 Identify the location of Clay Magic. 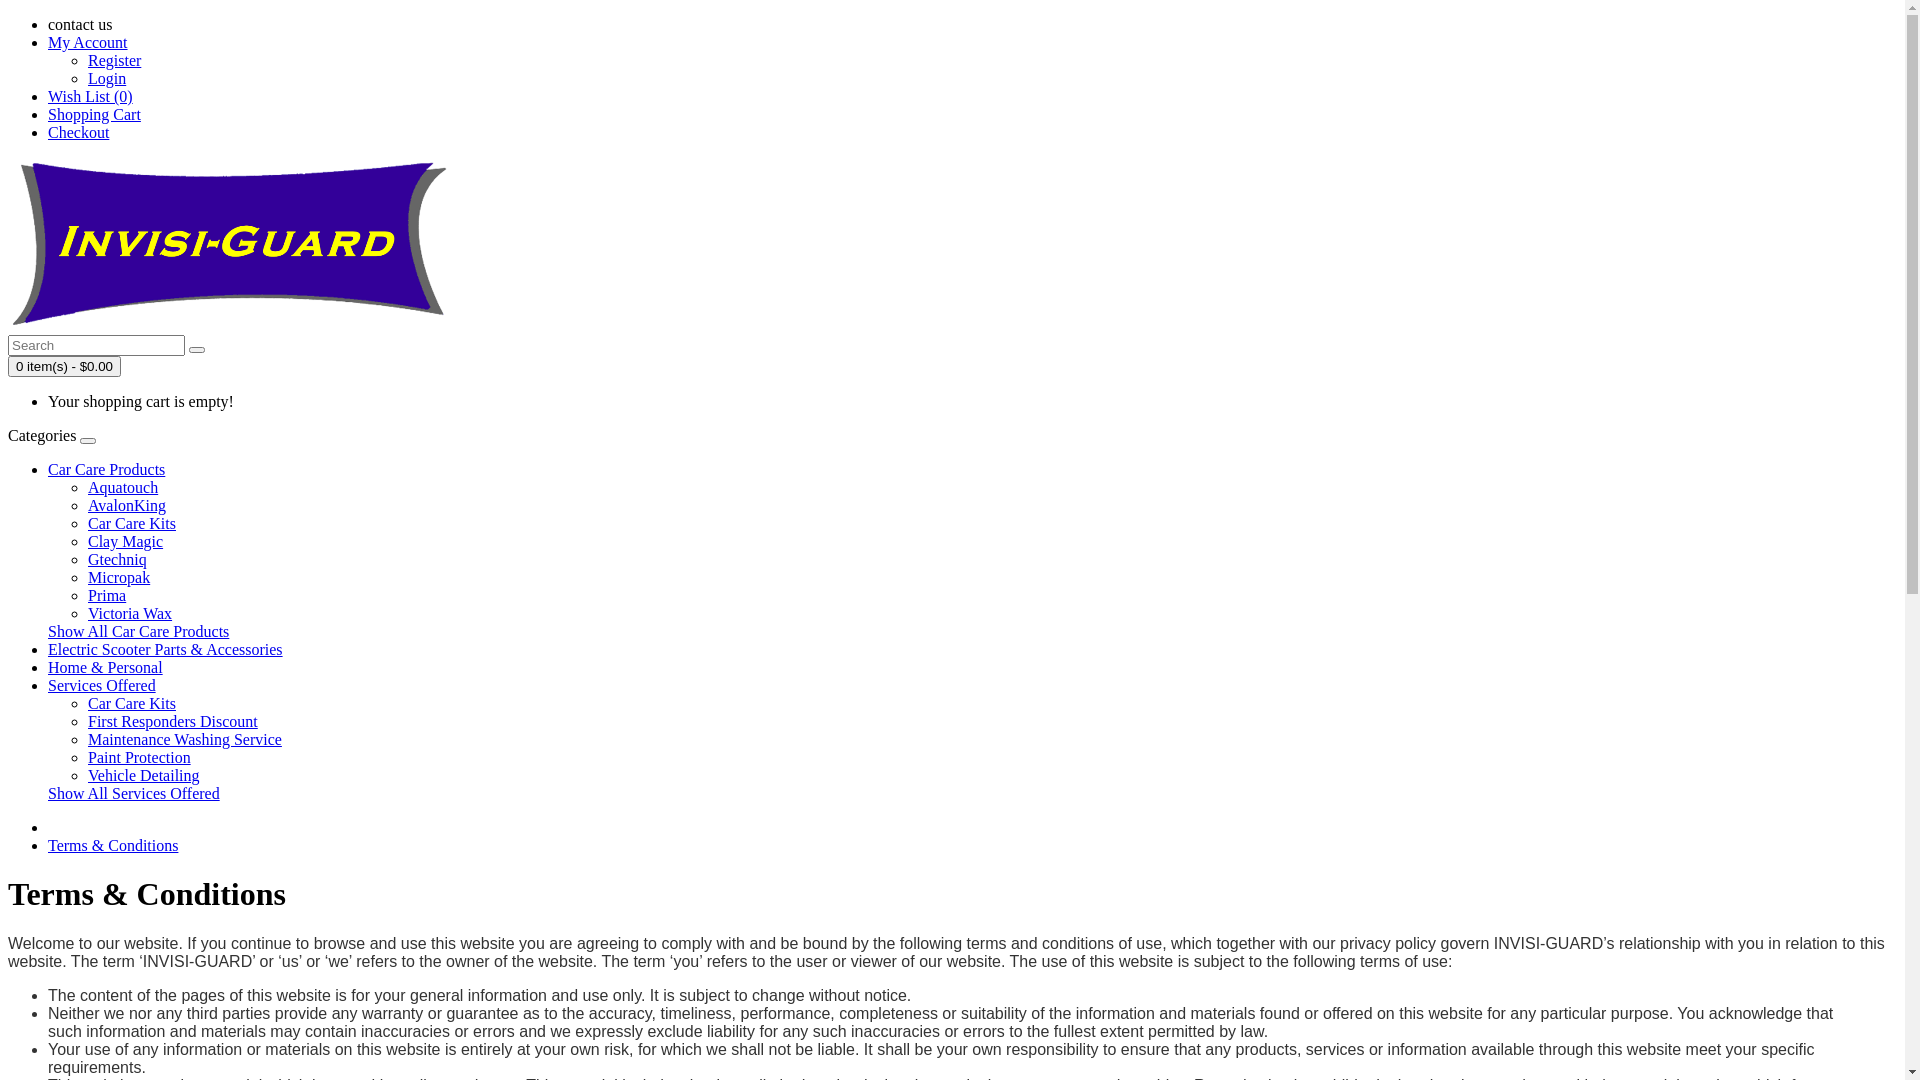
(126, 542).